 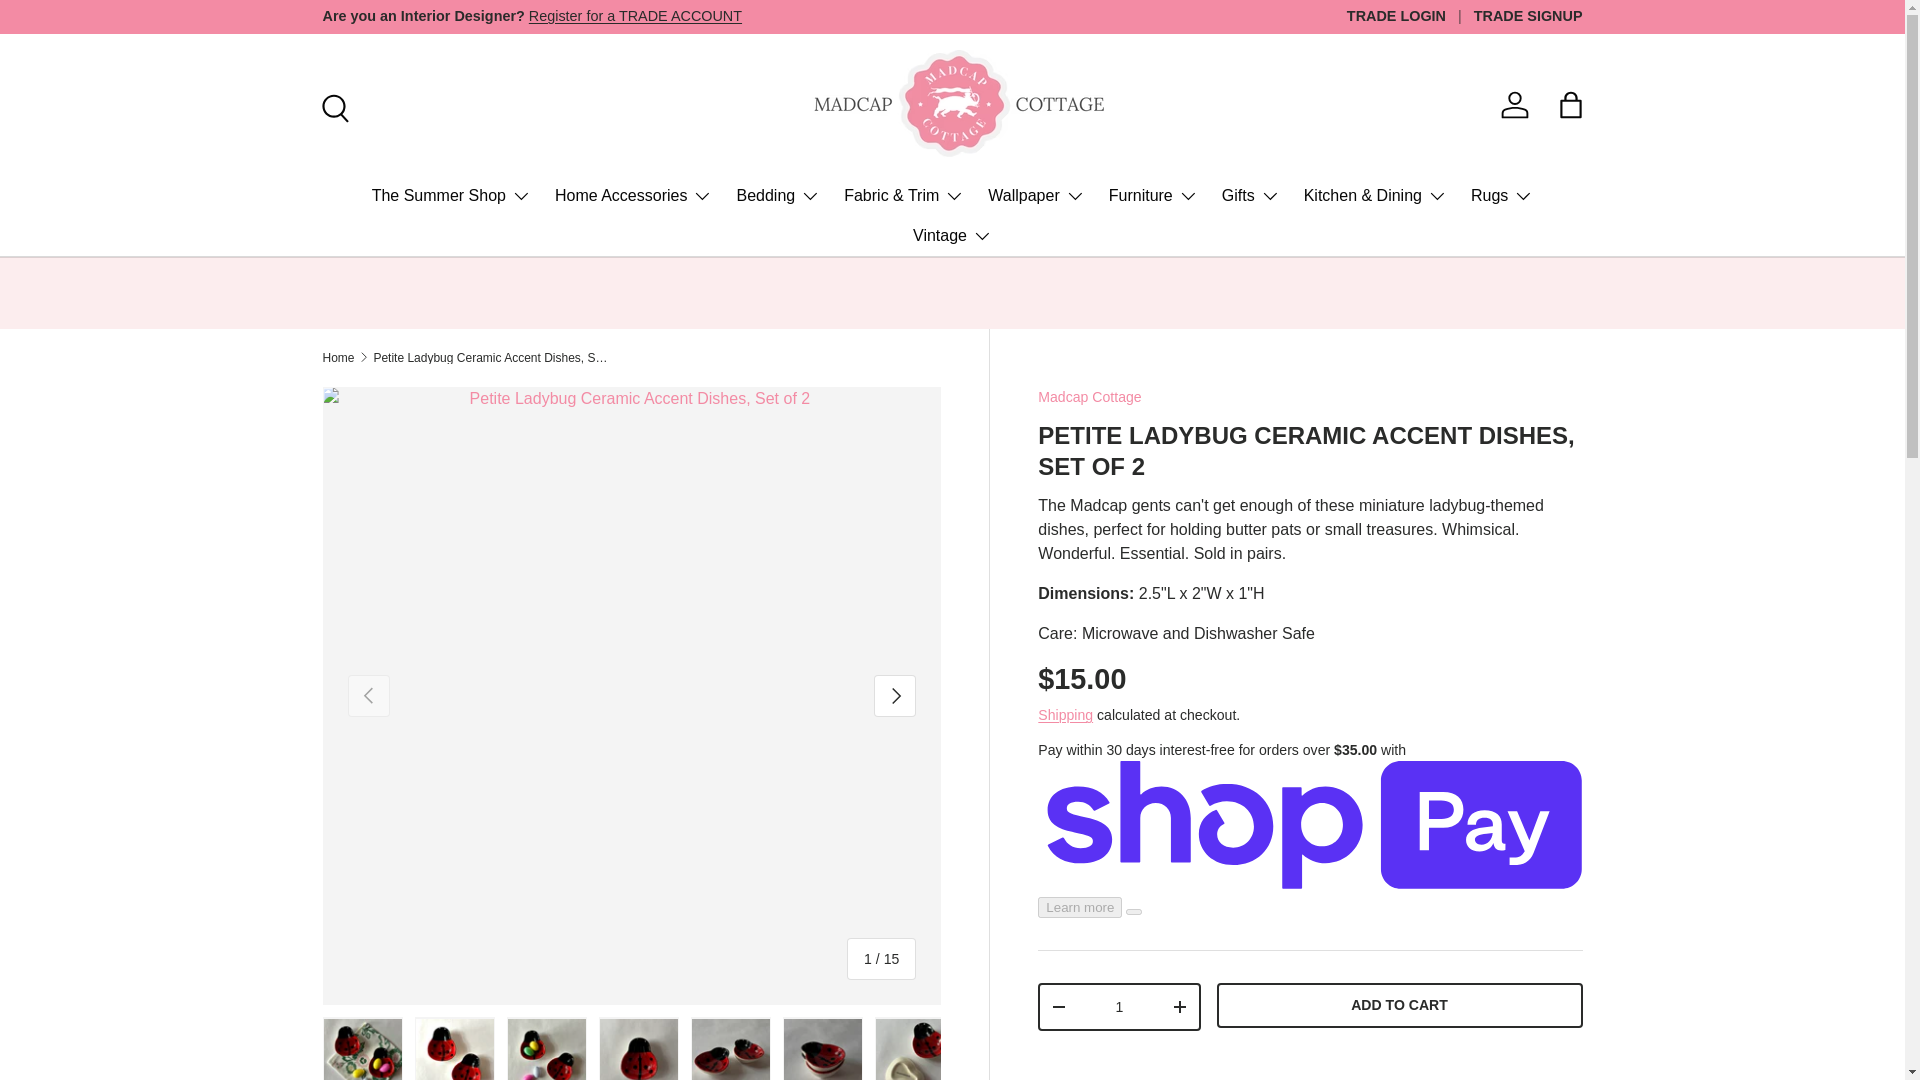 What do you see at coordinates (1118, 1008) in the screenshot?
I see `1` at bounding box center [1118, 1008].